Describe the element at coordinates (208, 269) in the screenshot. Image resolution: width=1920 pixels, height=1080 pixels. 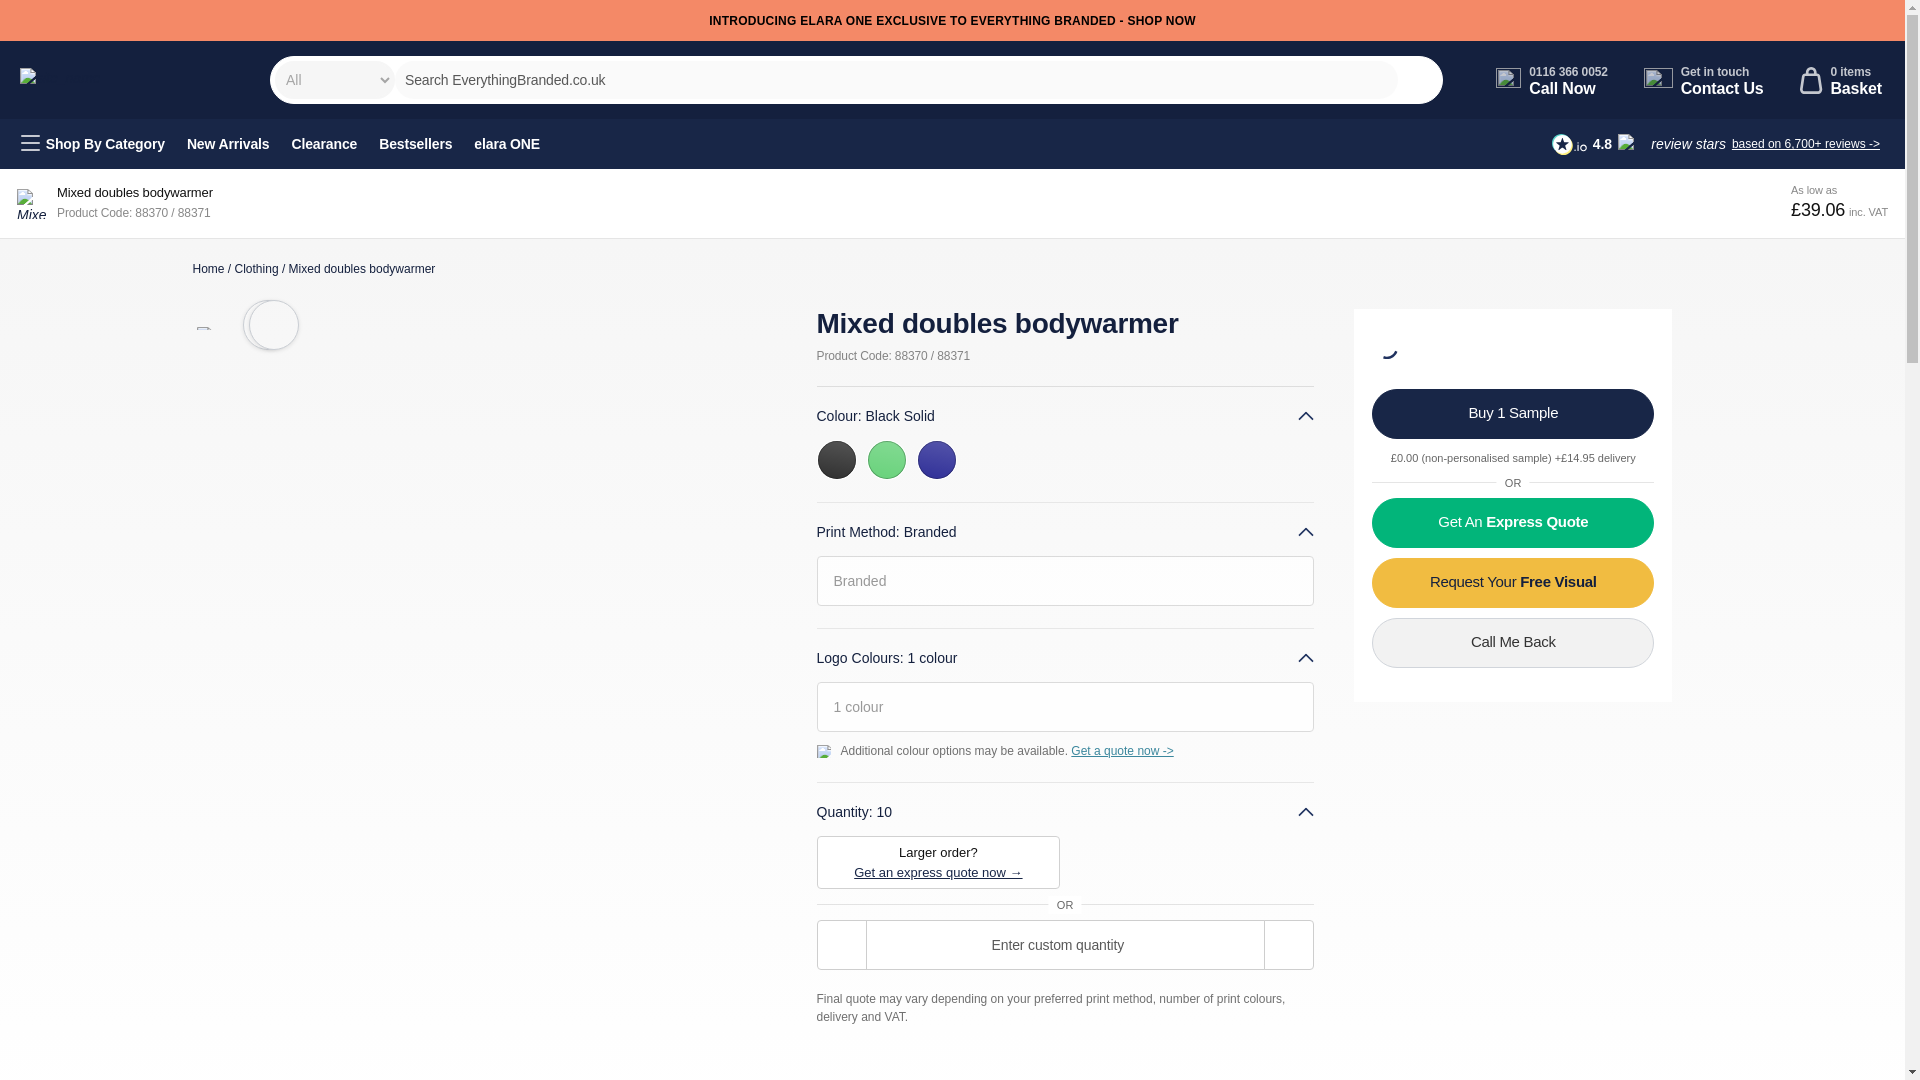
I see `Call Me Back` at that location.